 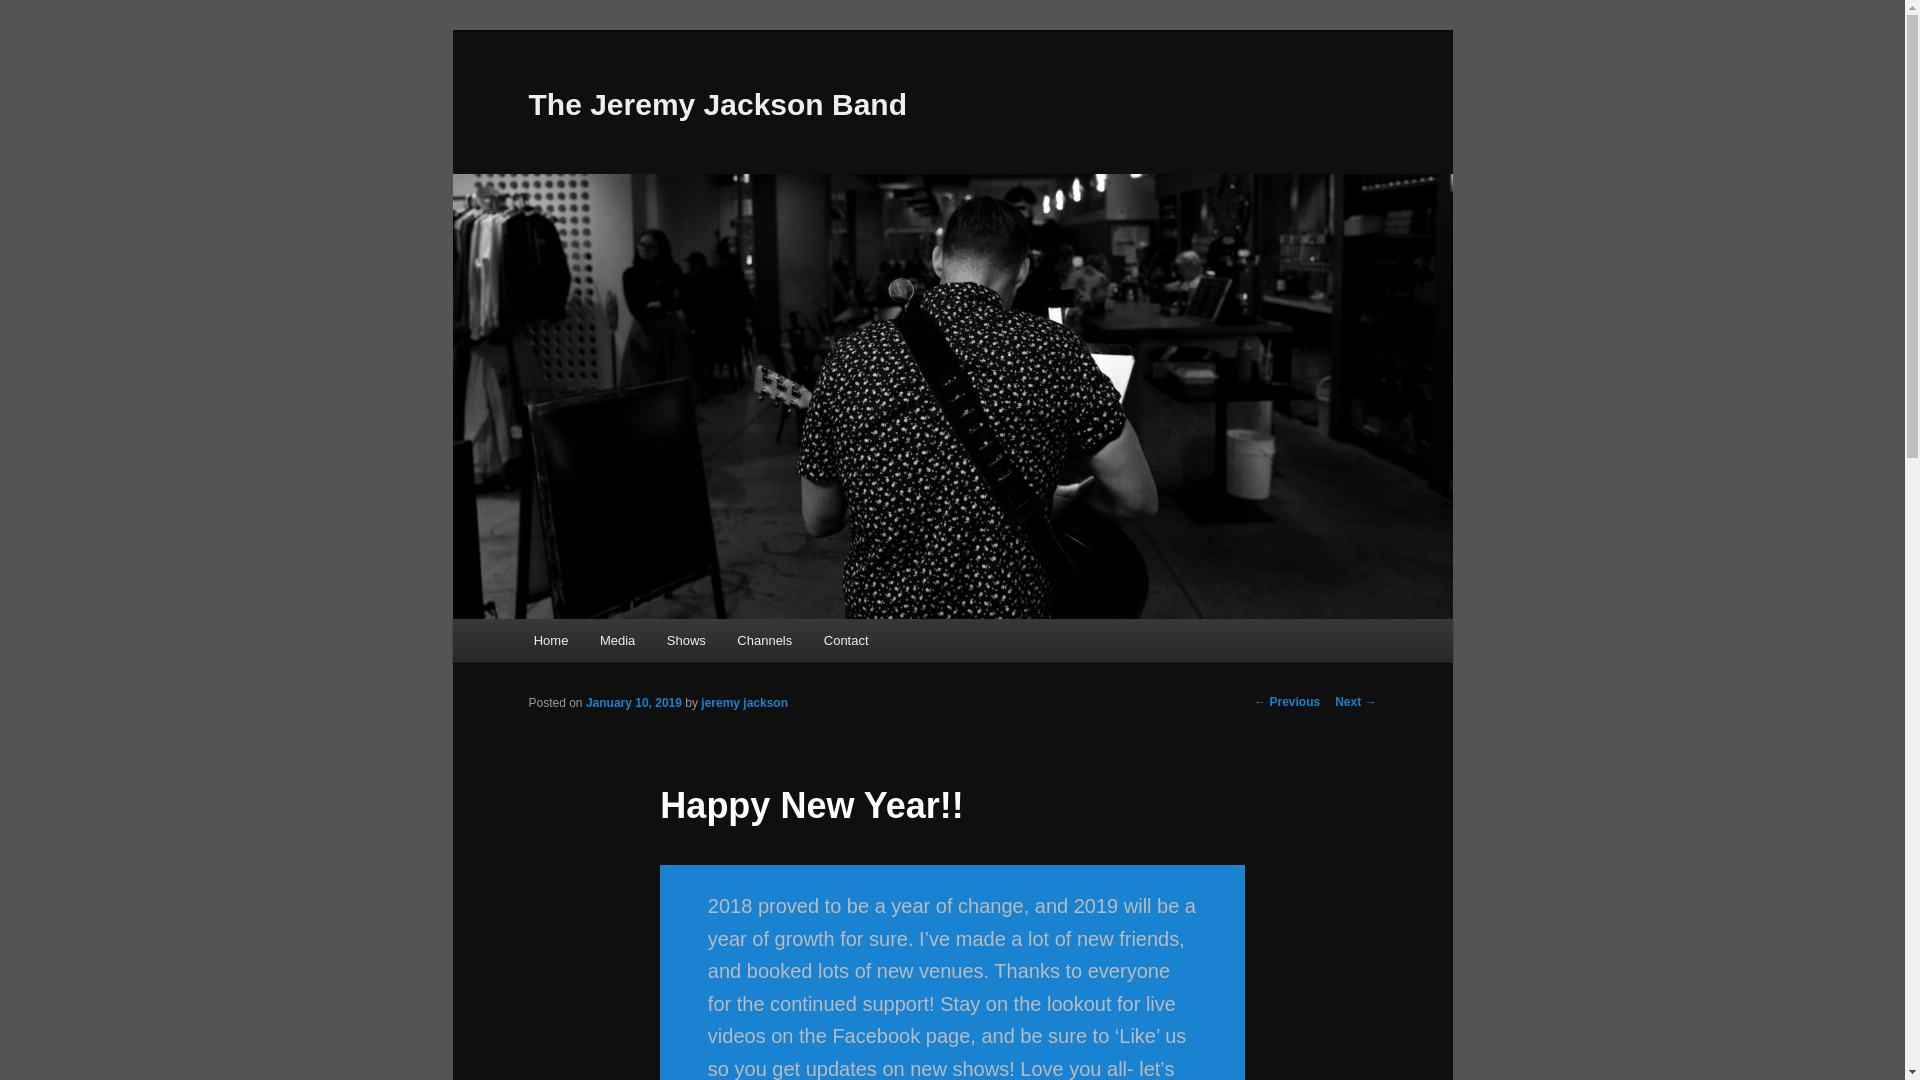 I want to click on January 10, 2019, so click(x=633, y=702).